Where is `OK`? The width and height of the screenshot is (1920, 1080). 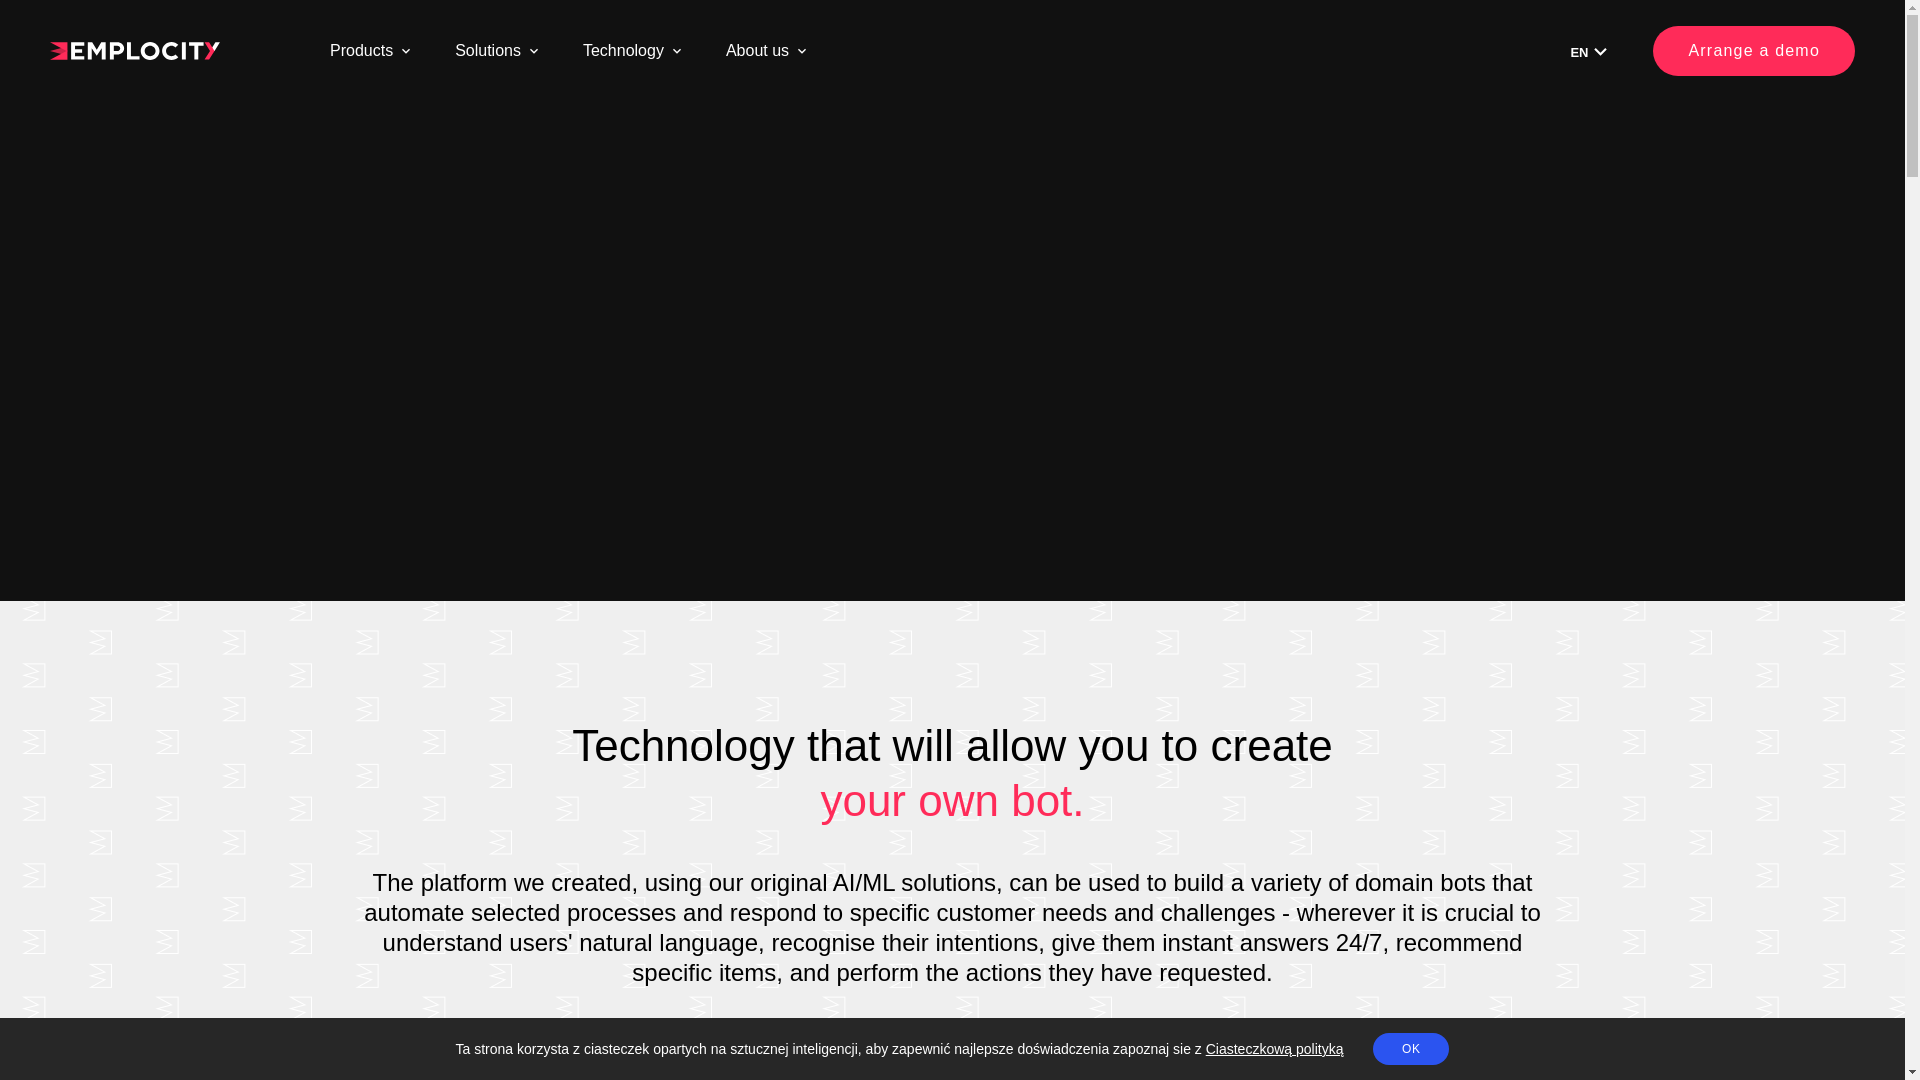 OK is located at coordinates (1410, 1048).